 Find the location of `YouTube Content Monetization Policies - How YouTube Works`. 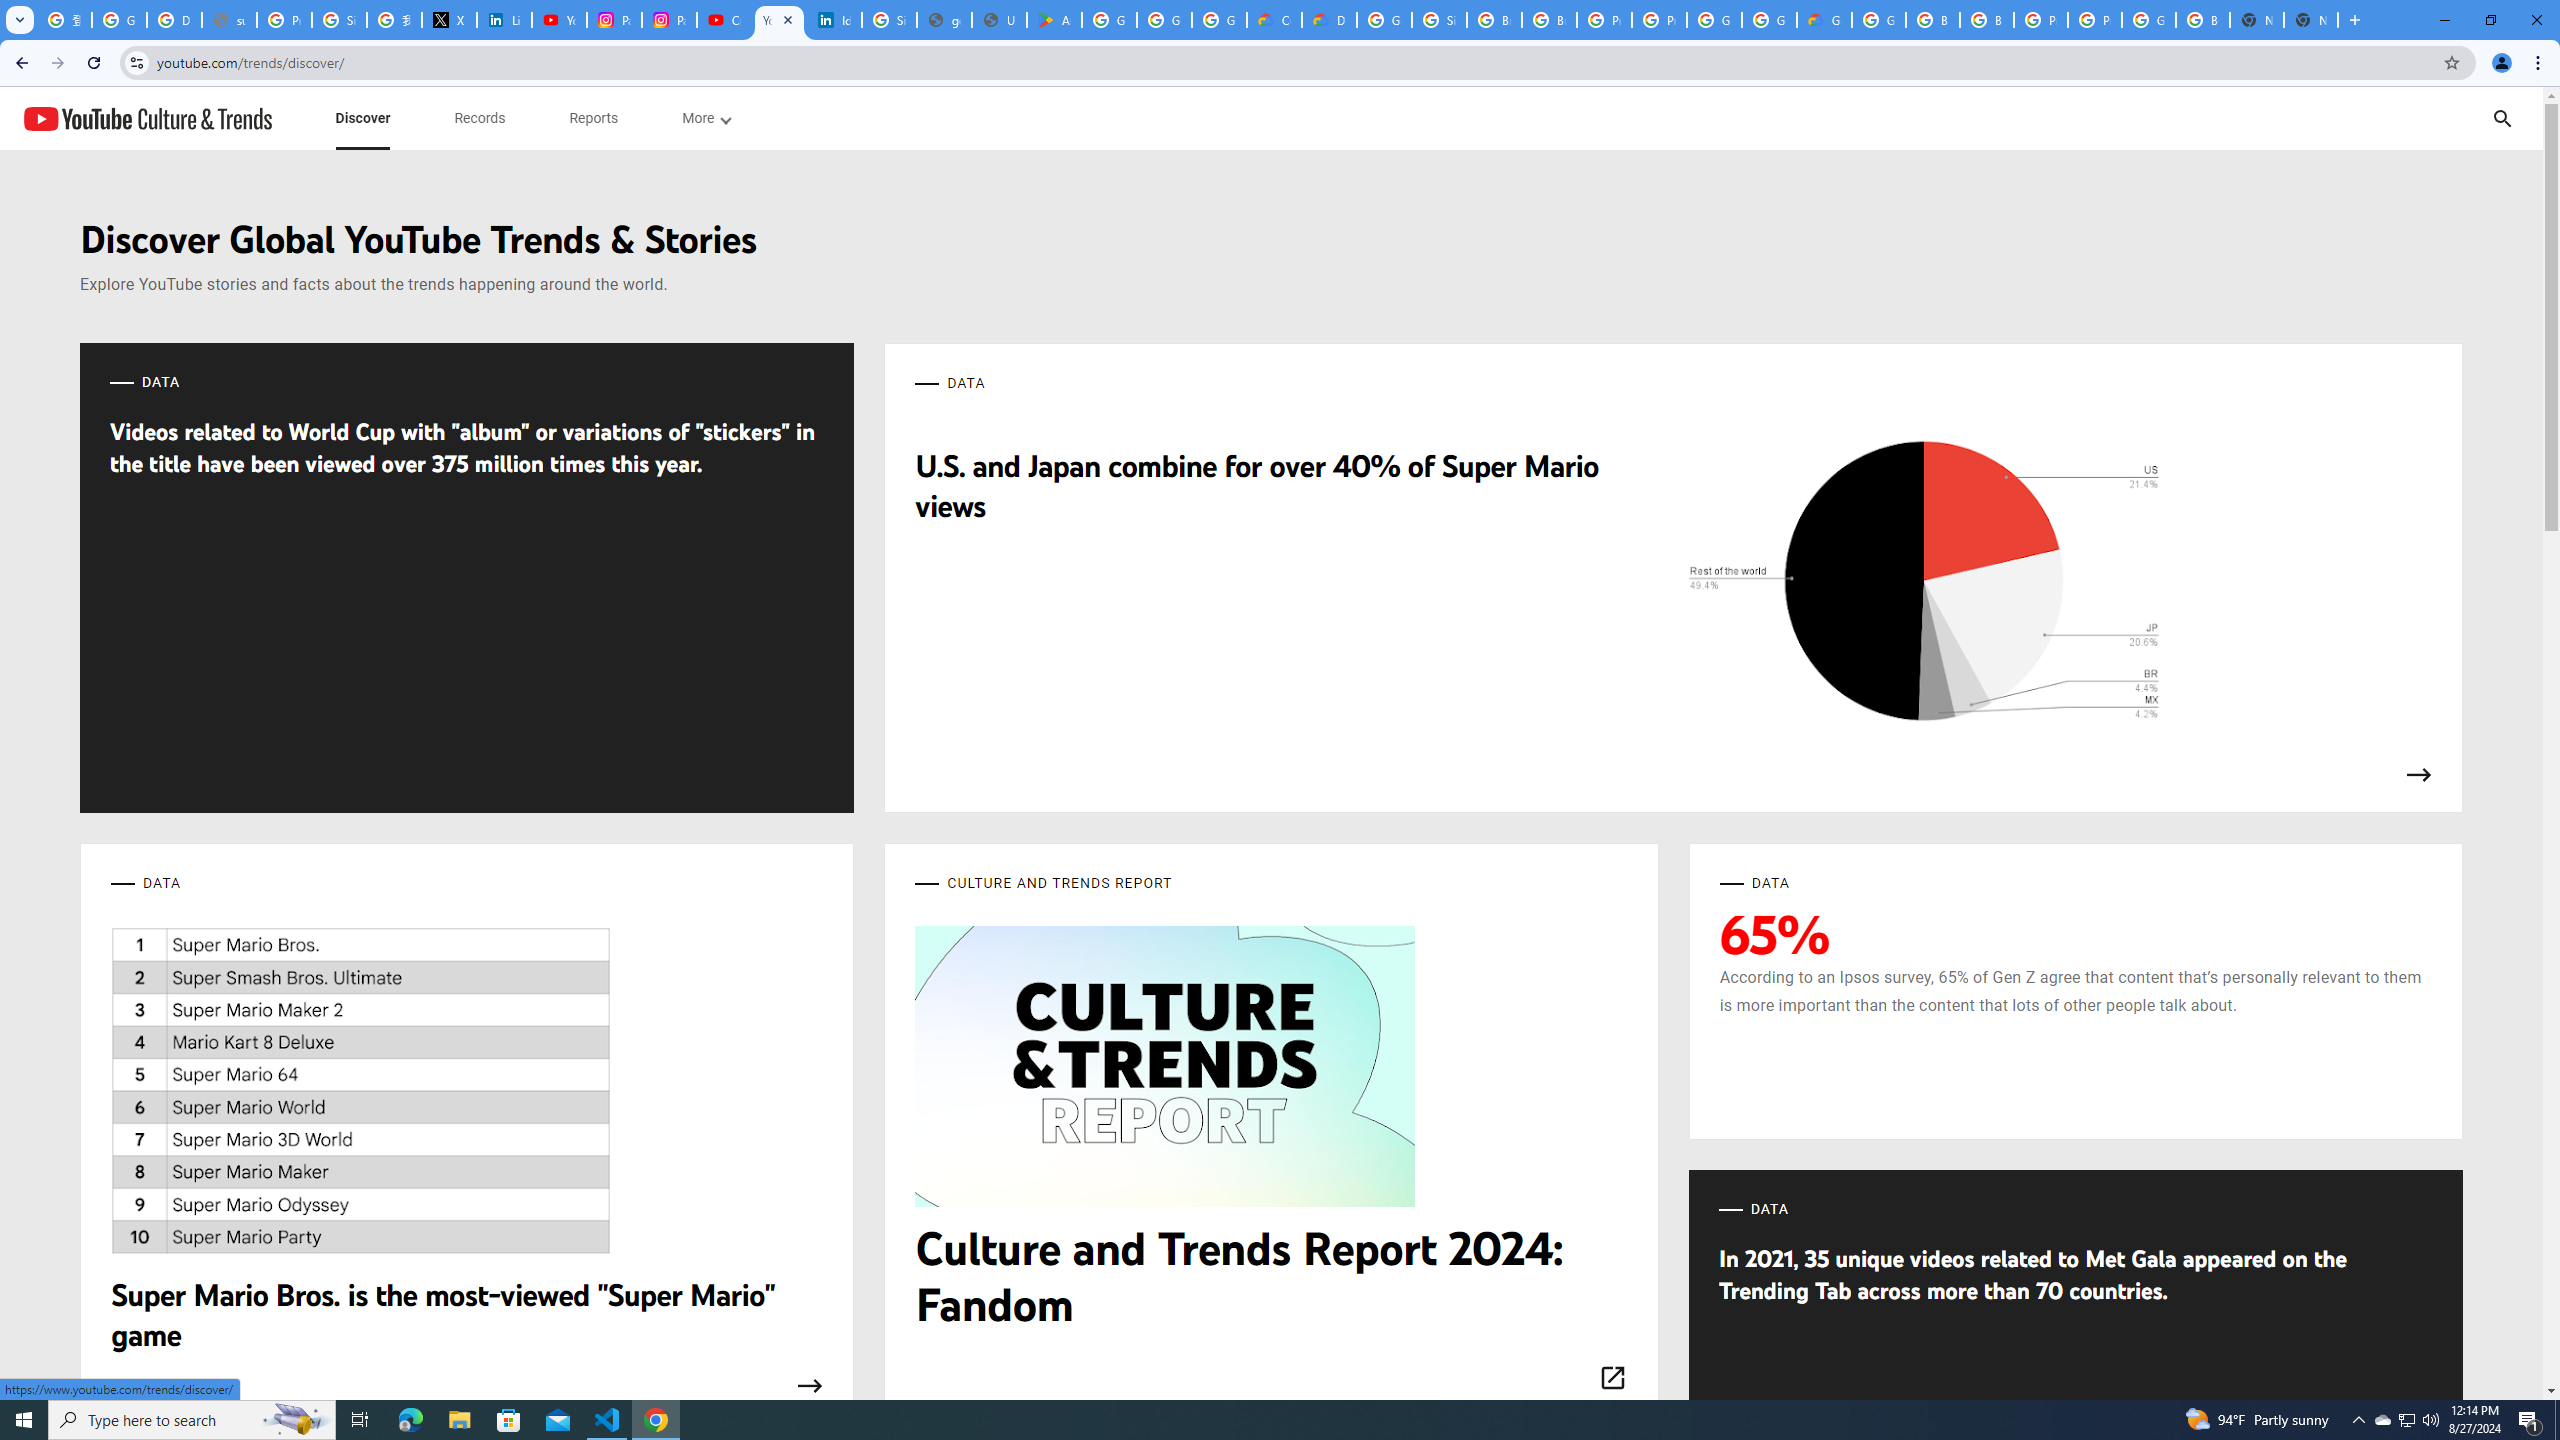

YouTube Content Monetization Policies - How YouTube Works is located at coordinates (559, 20).